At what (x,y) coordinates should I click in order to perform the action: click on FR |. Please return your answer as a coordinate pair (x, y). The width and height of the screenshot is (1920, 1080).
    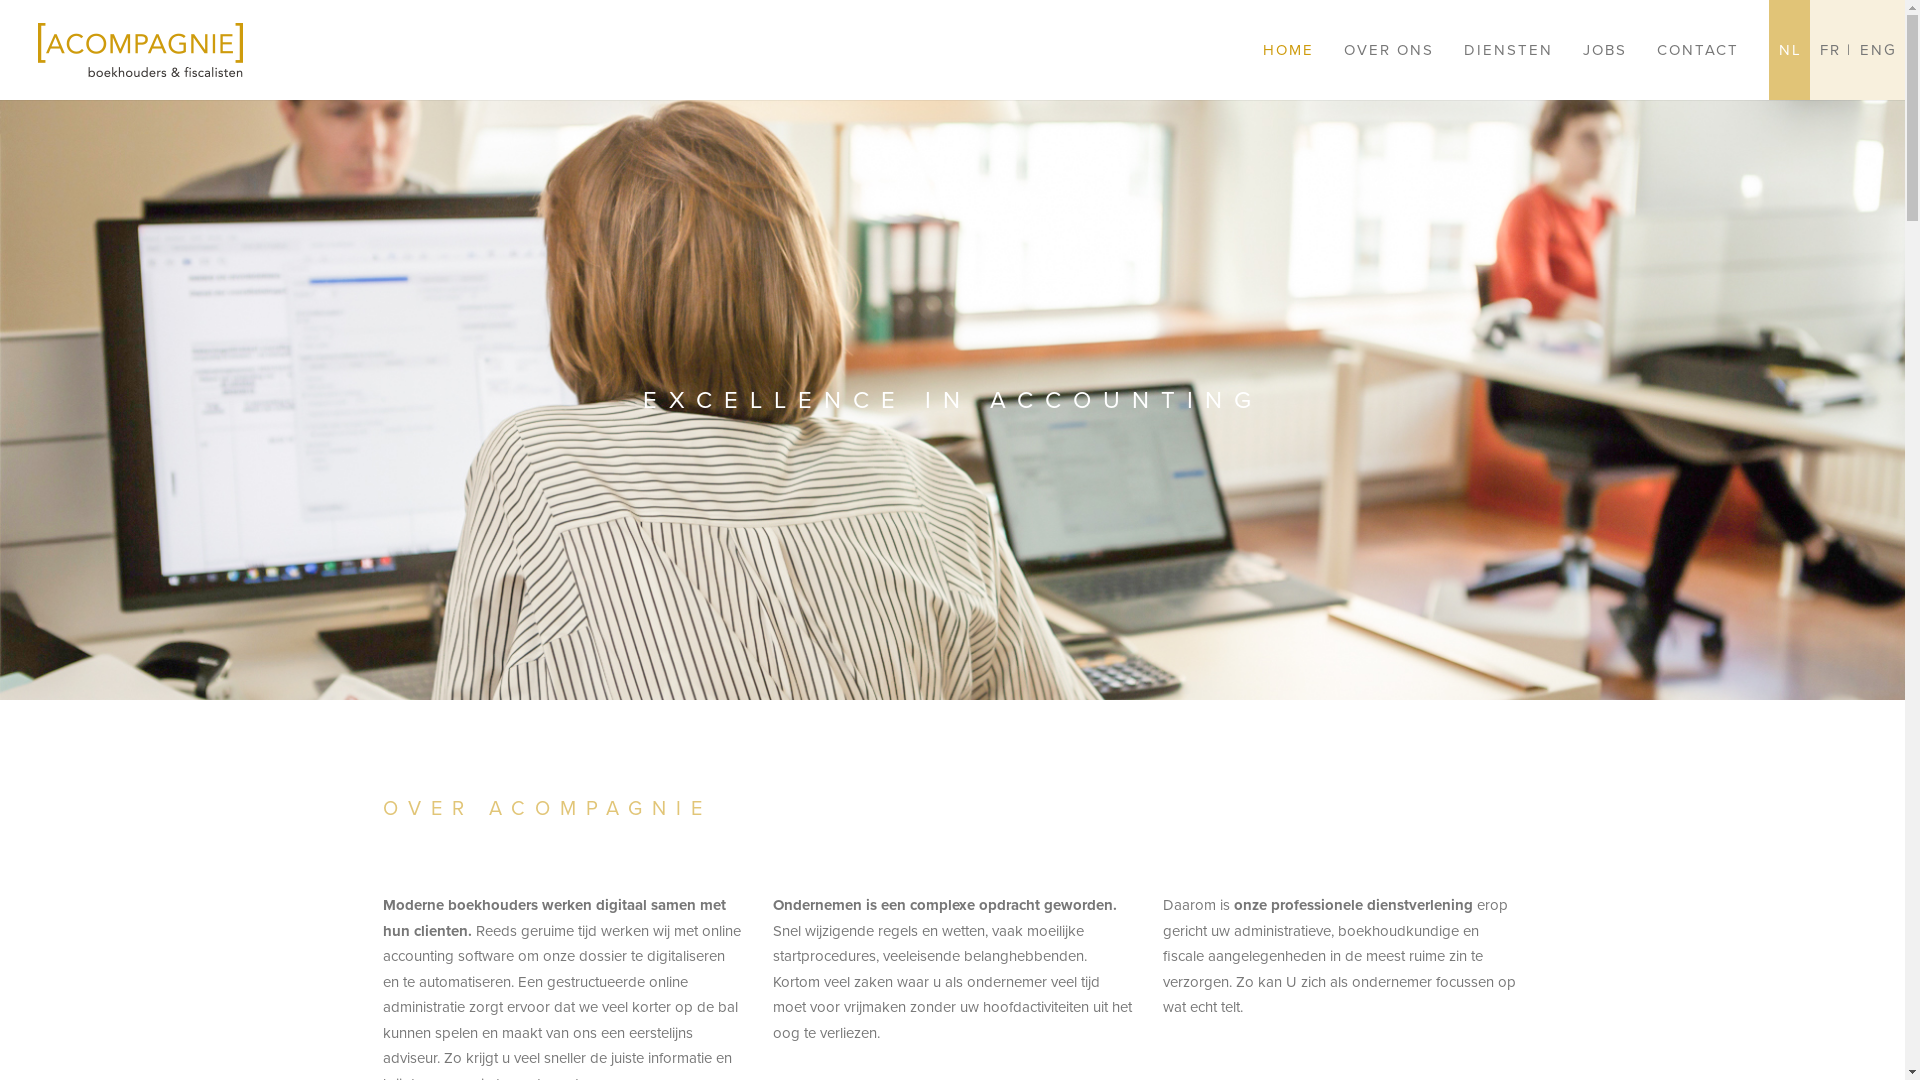
    Looking at the image, I should click on (1835, 50).